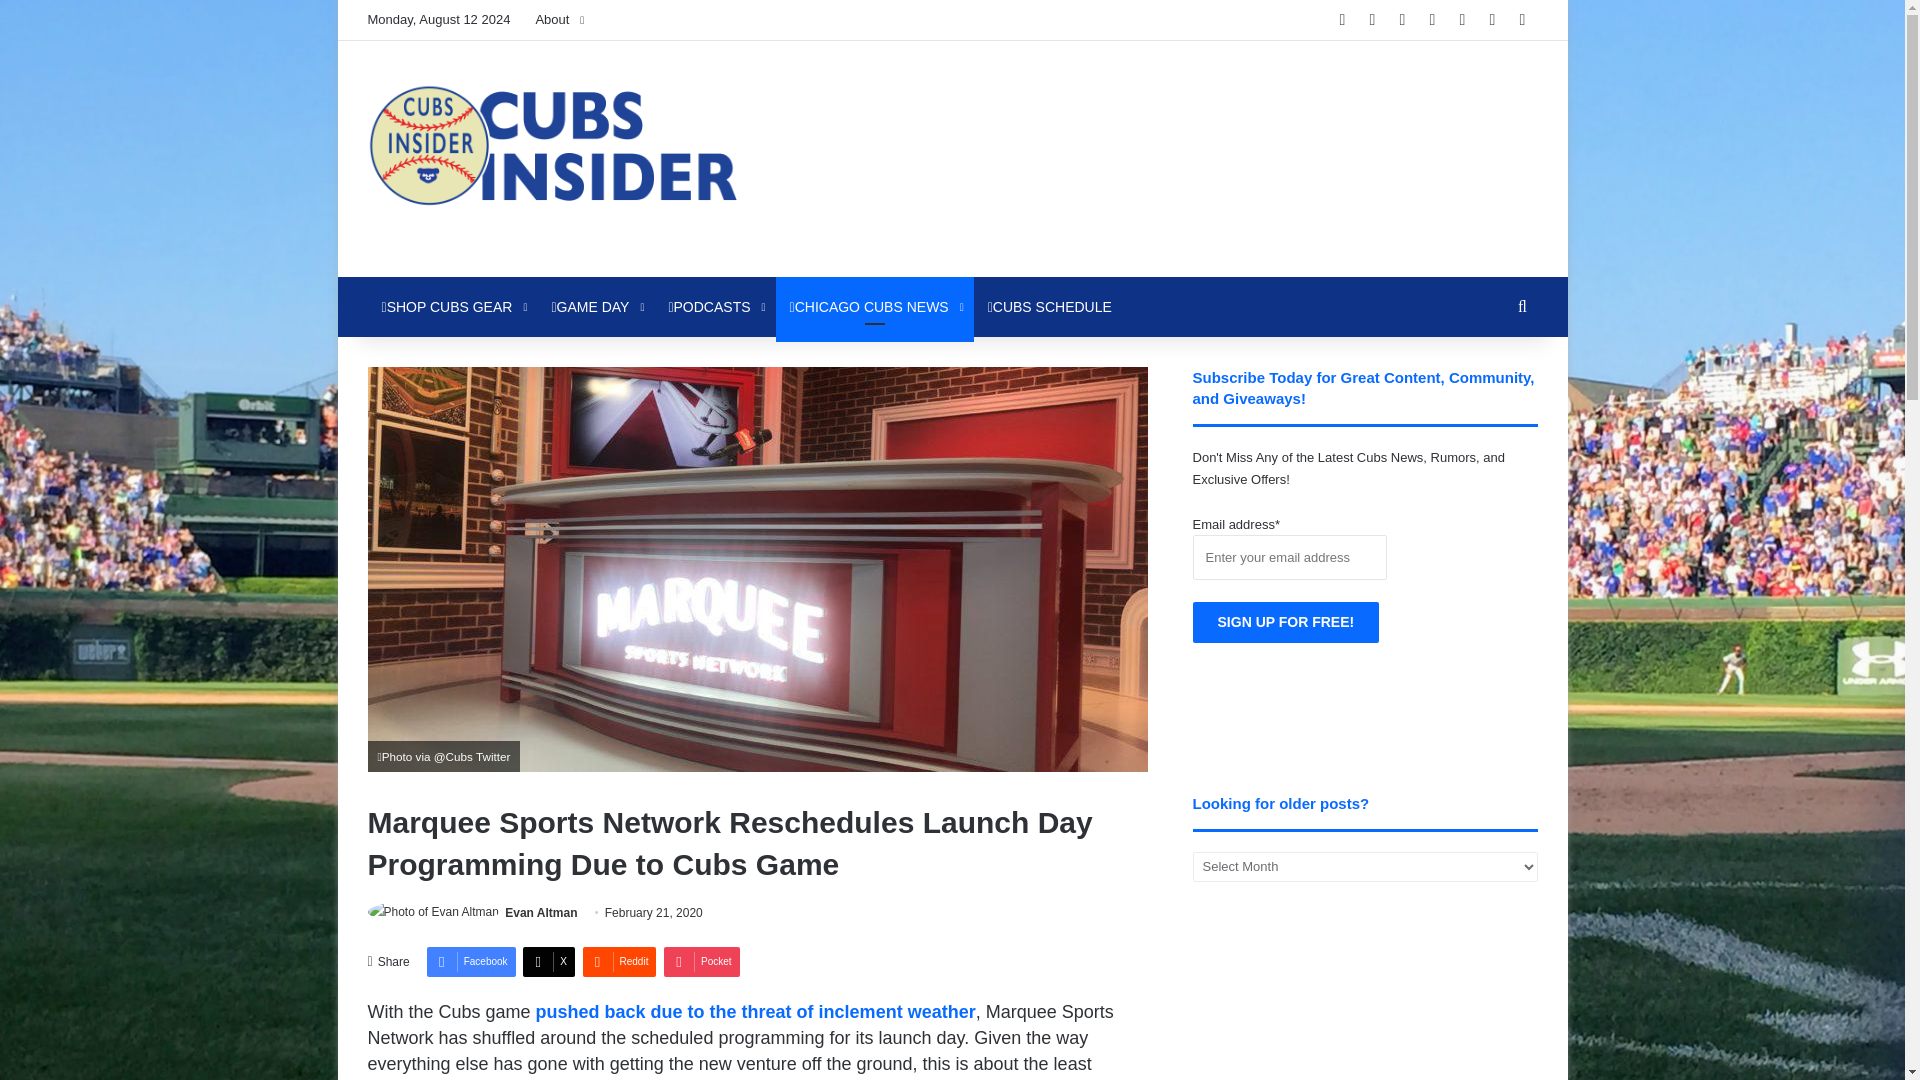  I want to click on Facebook, so click(471, 962).